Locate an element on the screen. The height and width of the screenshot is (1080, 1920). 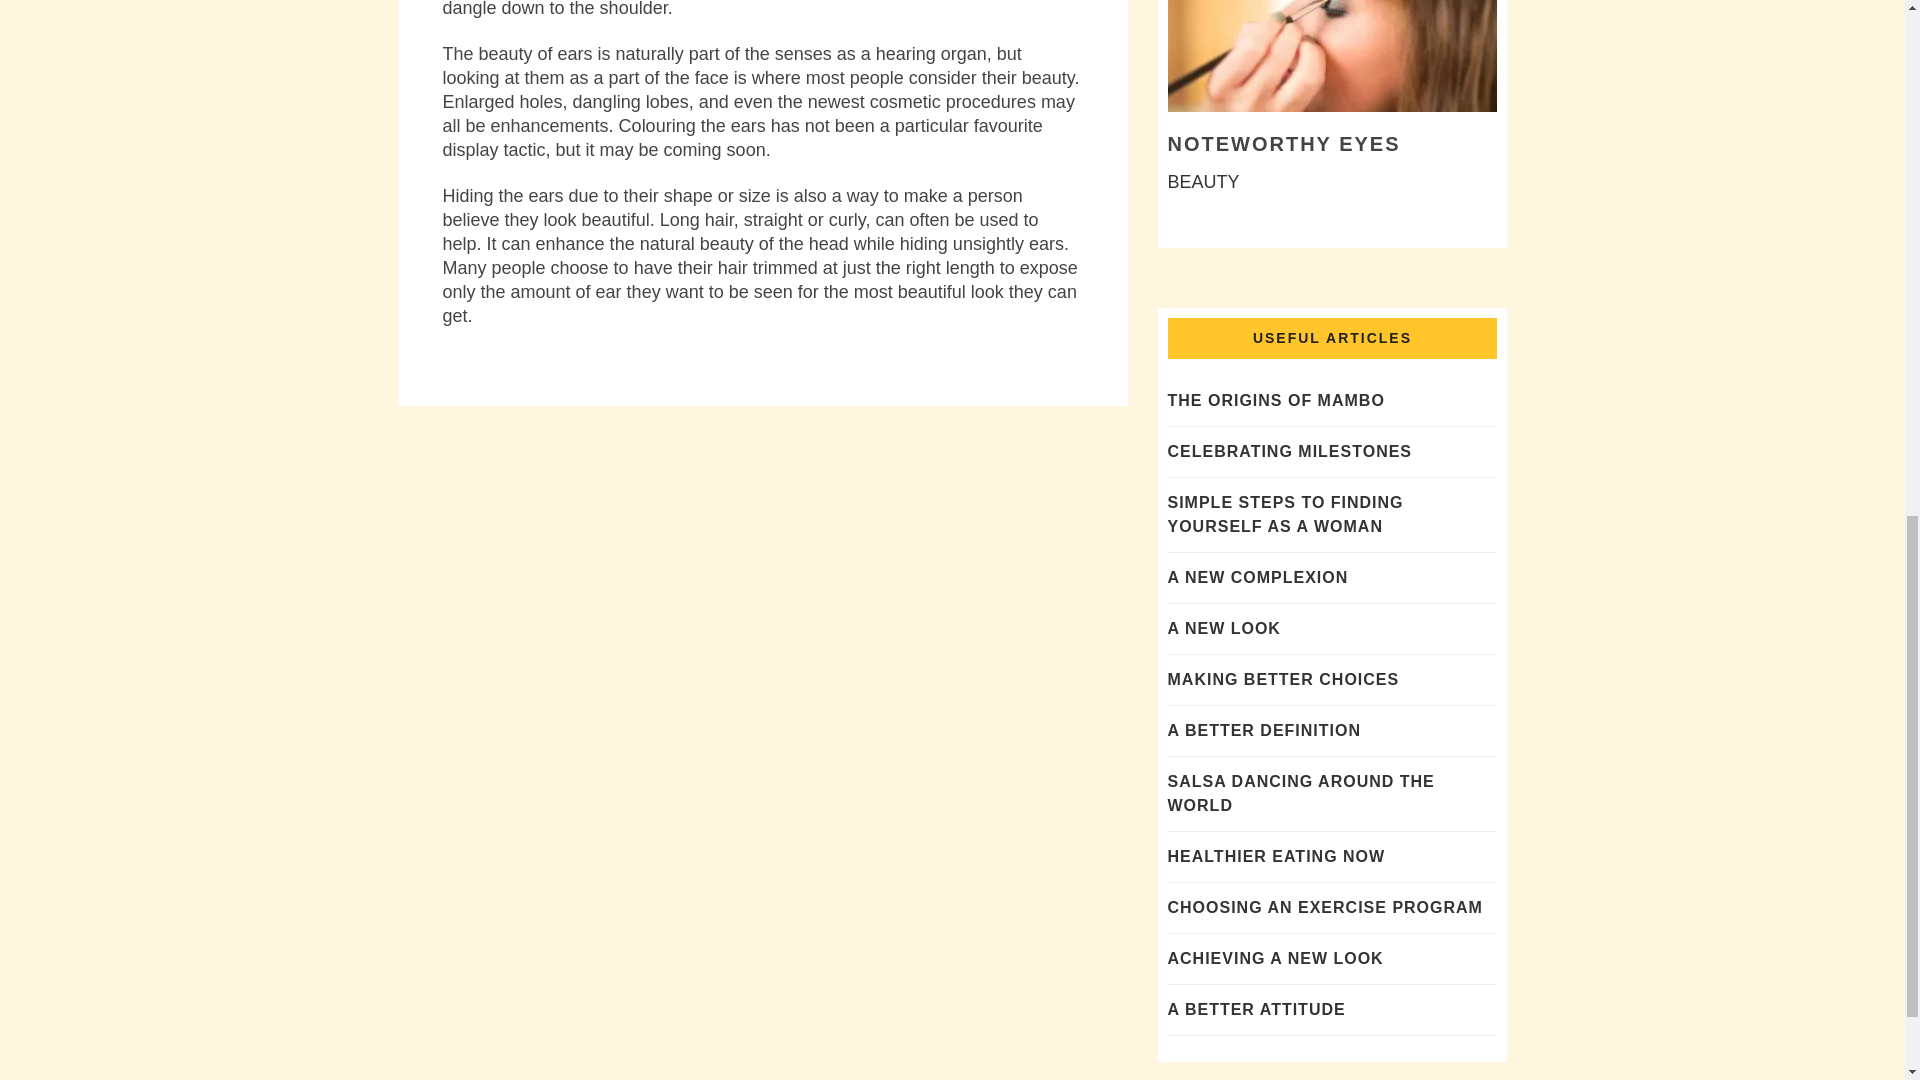
A NEW LOOK is located at coordinates (1224, 628).